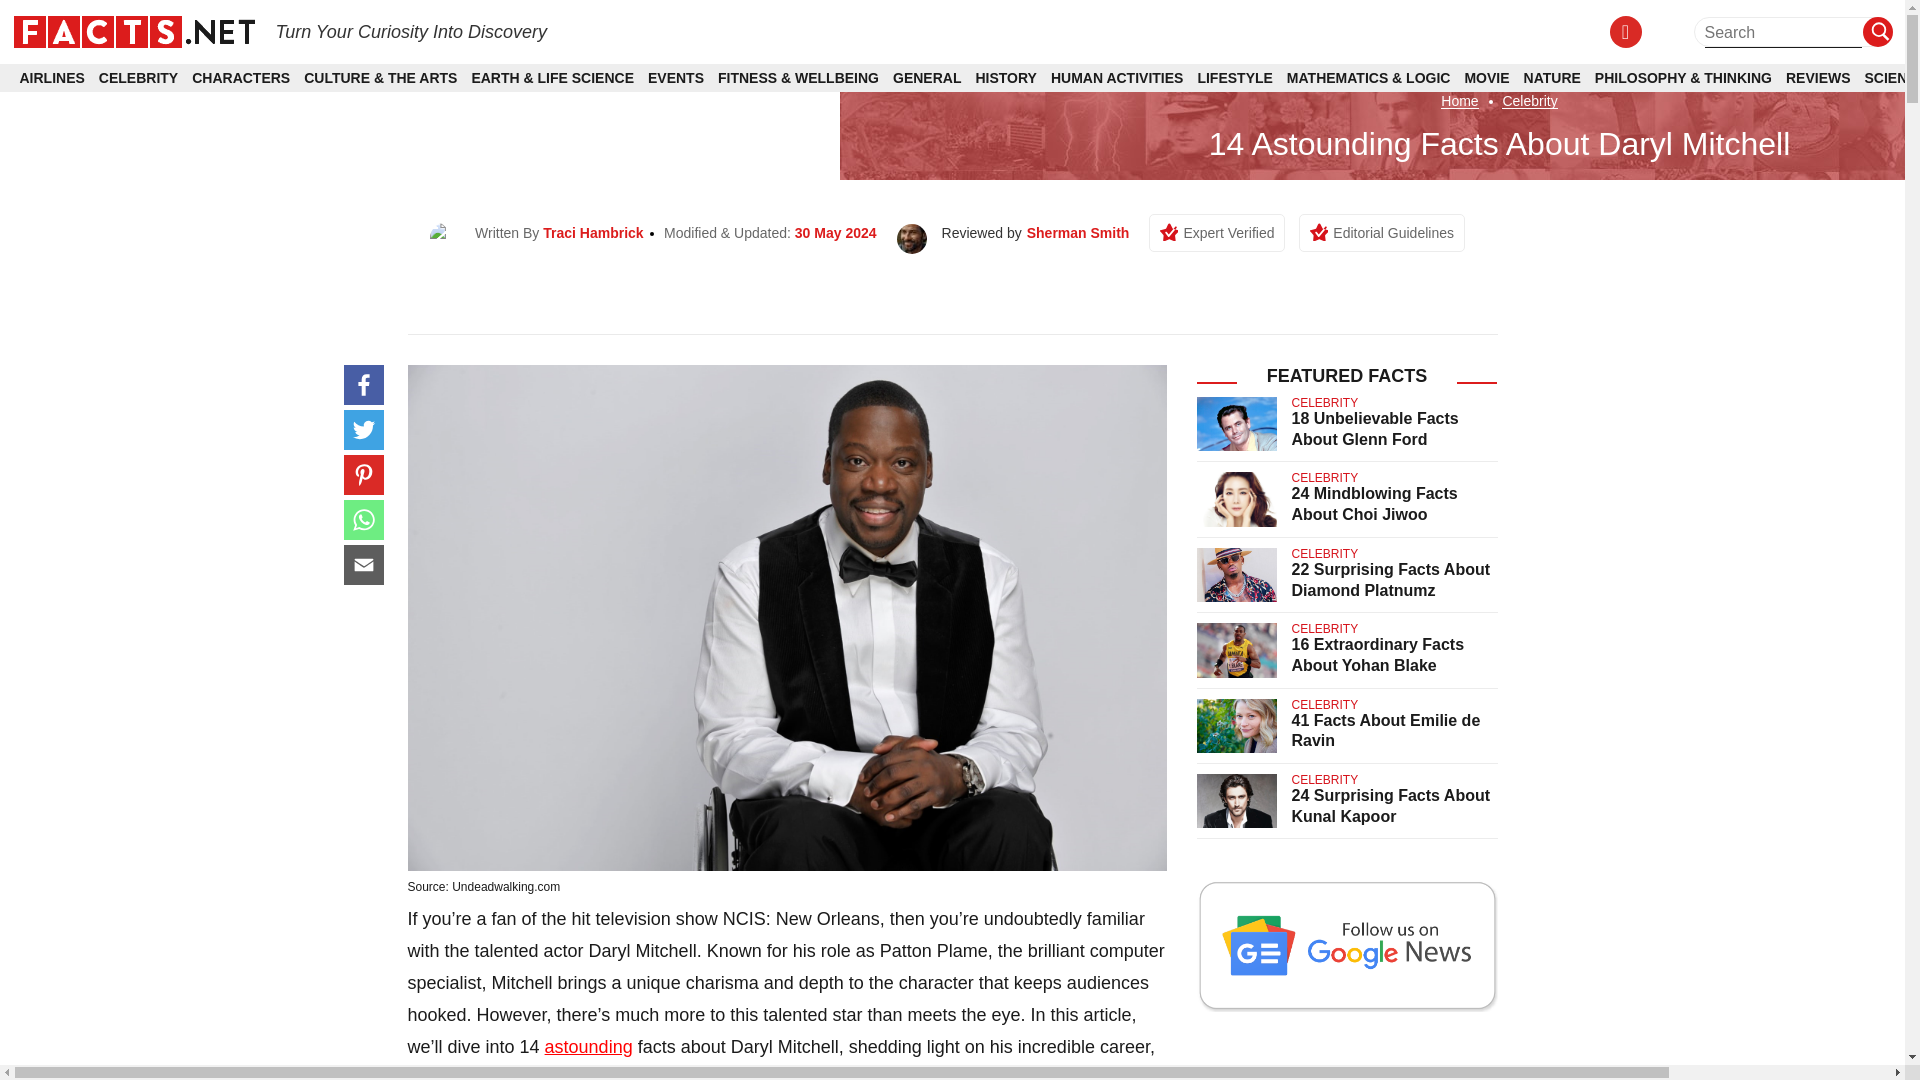 This screenshot has width=1920, height=1080. I want to click on EVENTS, so click(676, 78).